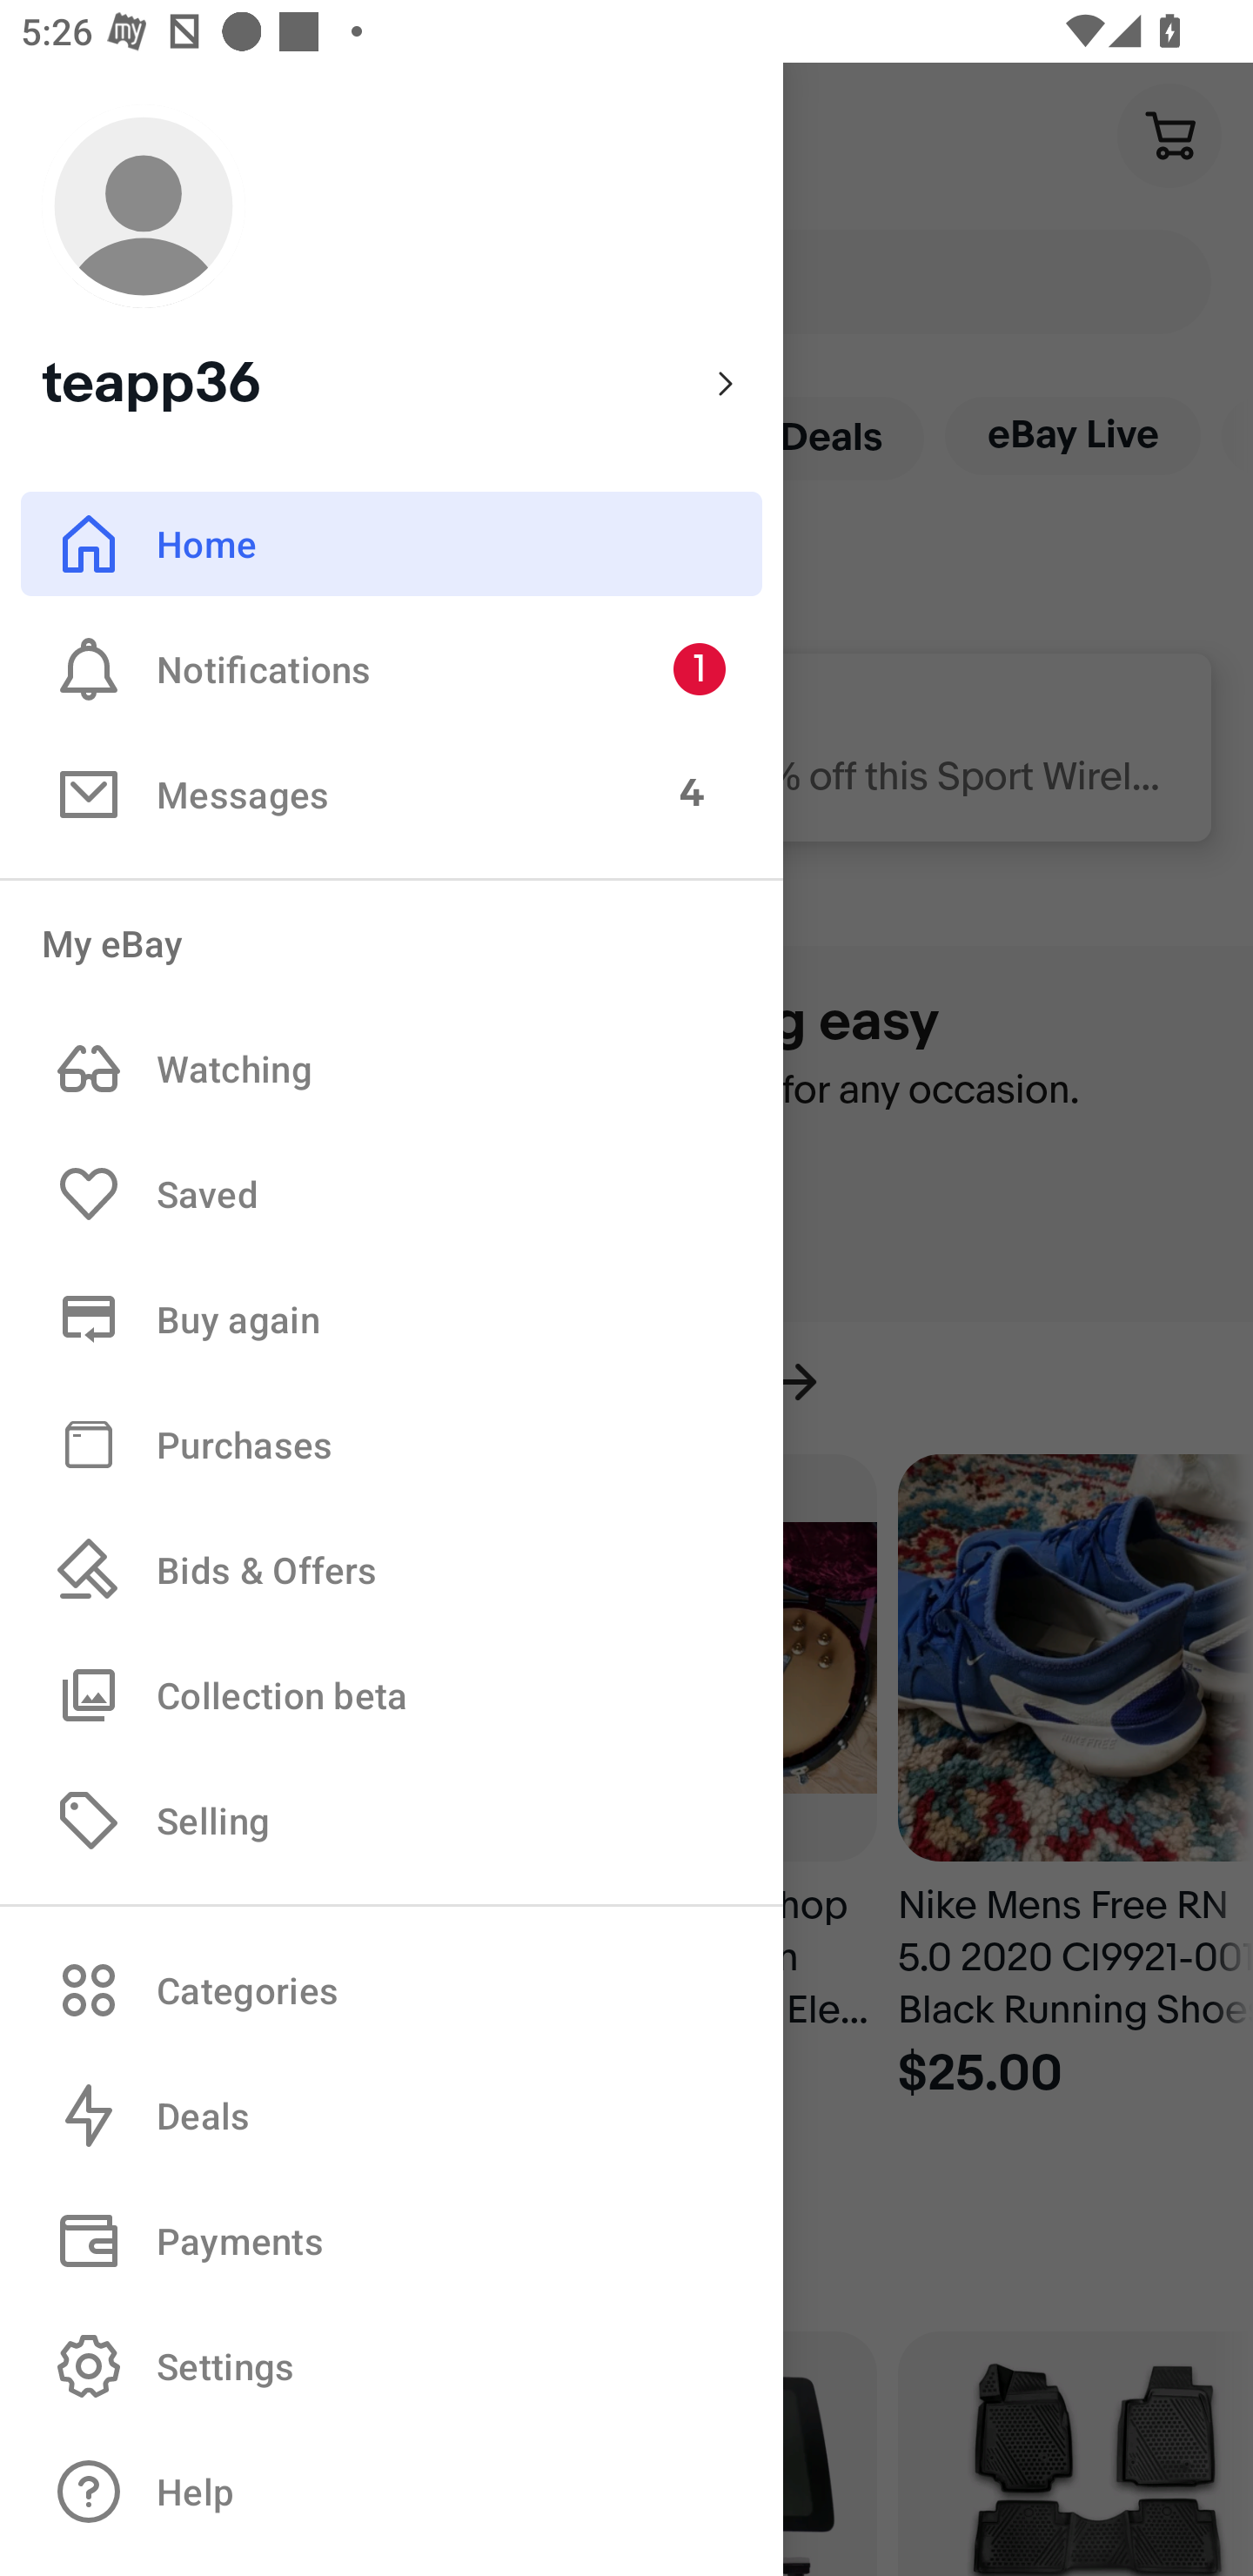 The width and height of the screenshot is (1253, 2576). I want to click on Home, so click(392, 543).